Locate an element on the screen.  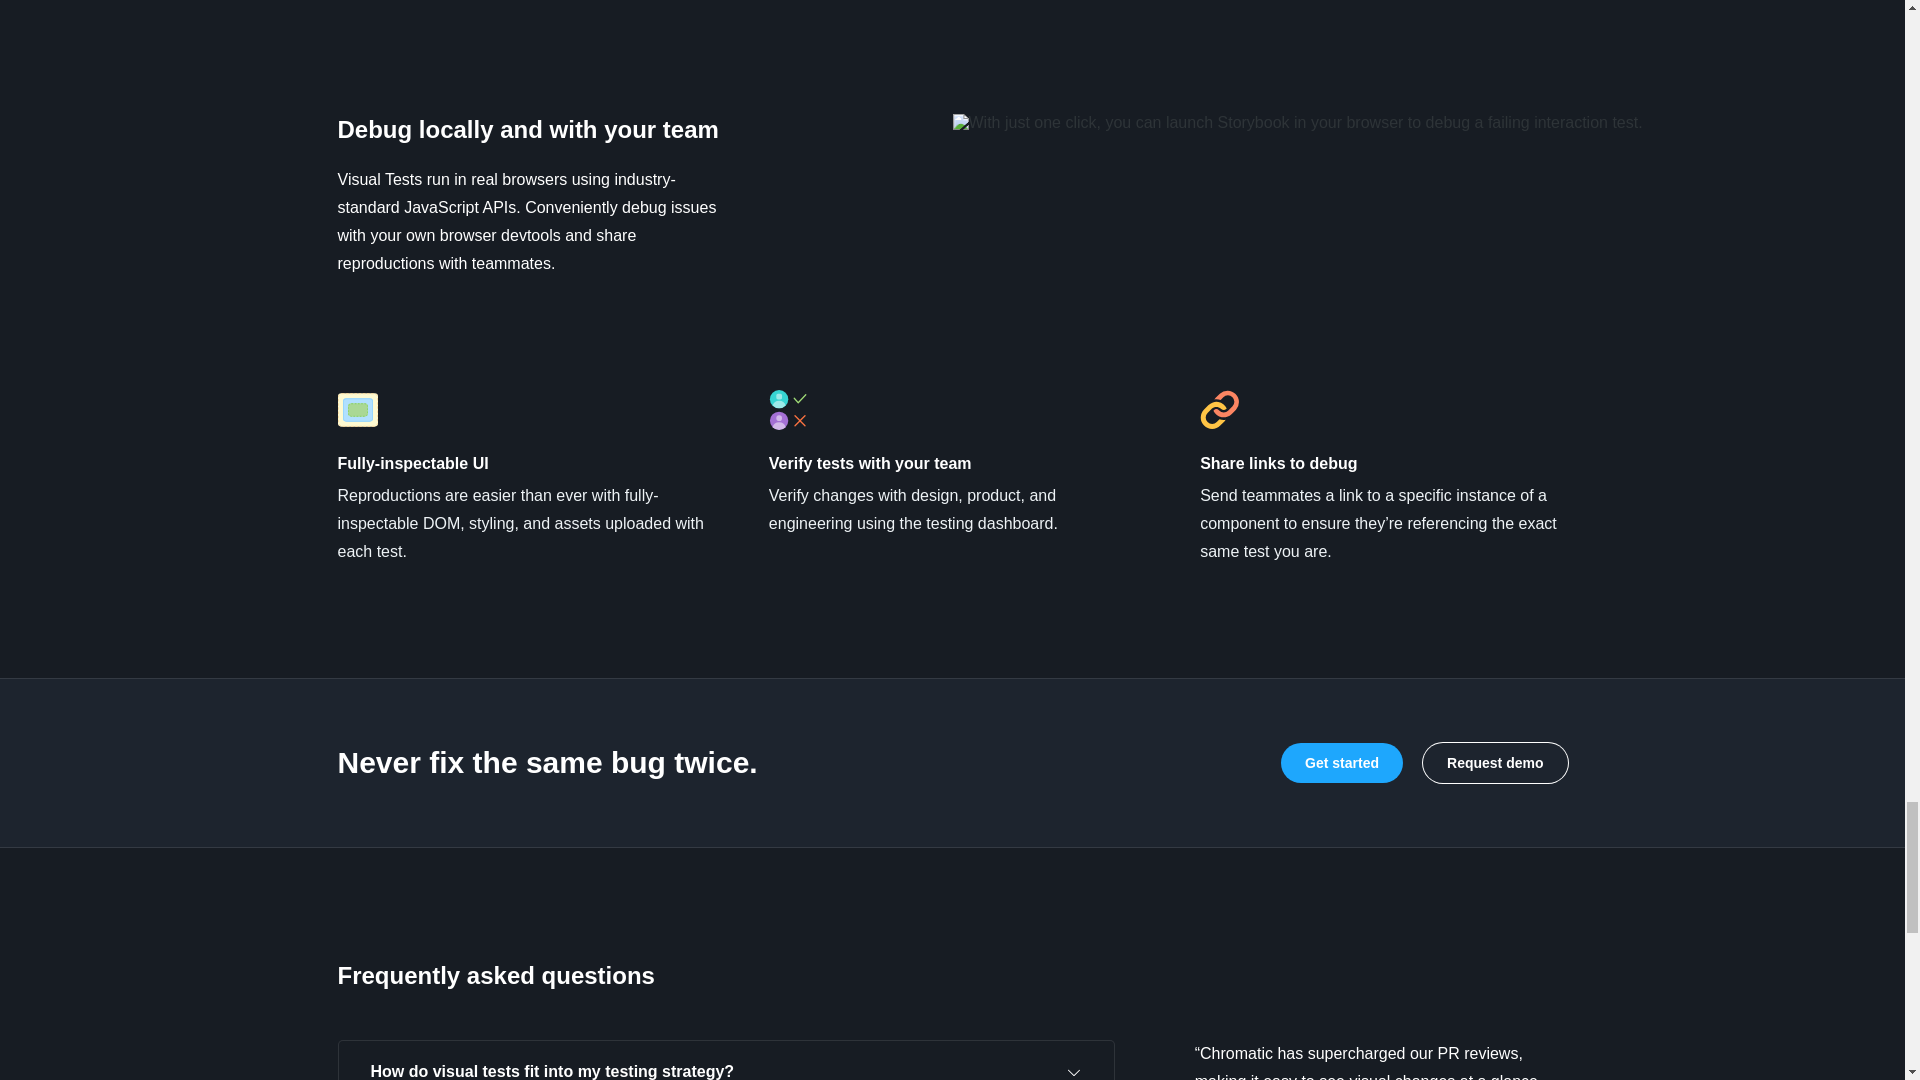
How do visual tests fit into my testing strategy? is located at coordinates (725, 1060).